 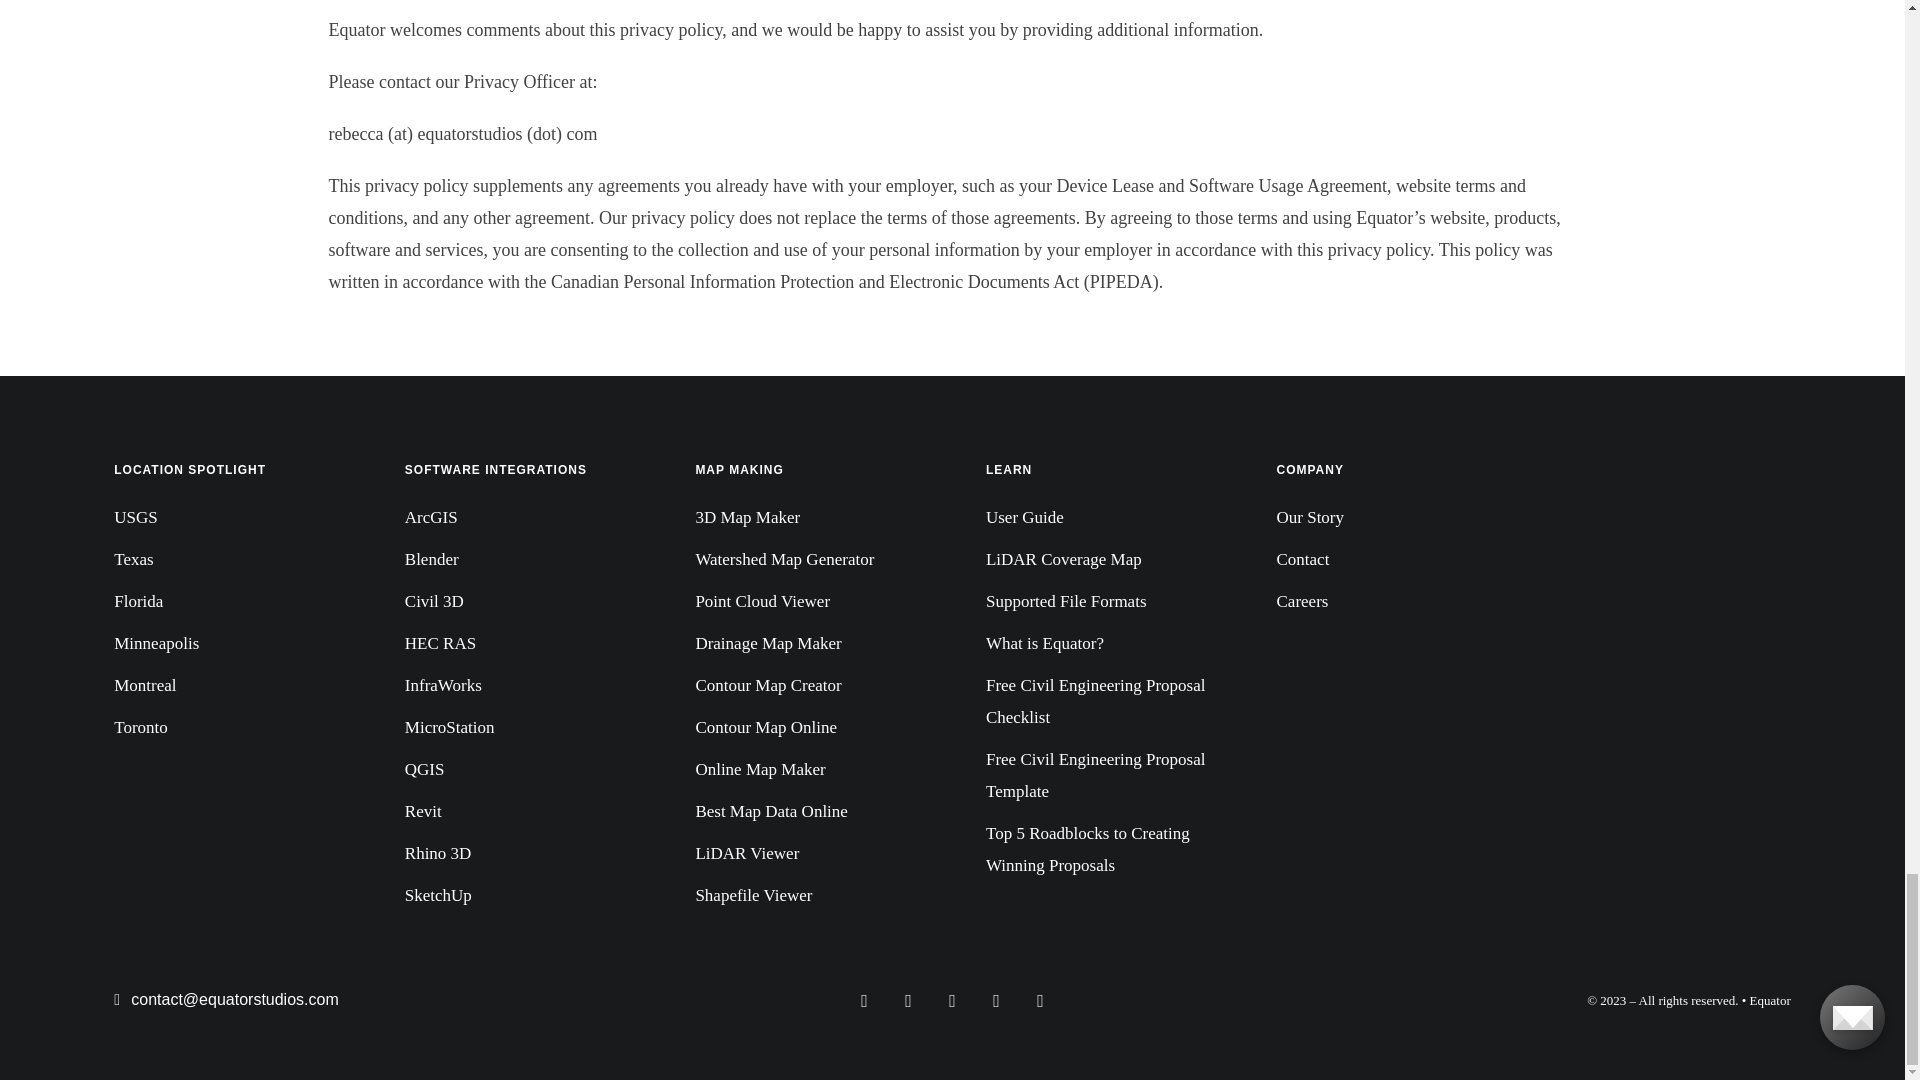 What do you see at coordinates (225, 560) in the screenshot?
I see `Texas` at bounding box center [225, 560].